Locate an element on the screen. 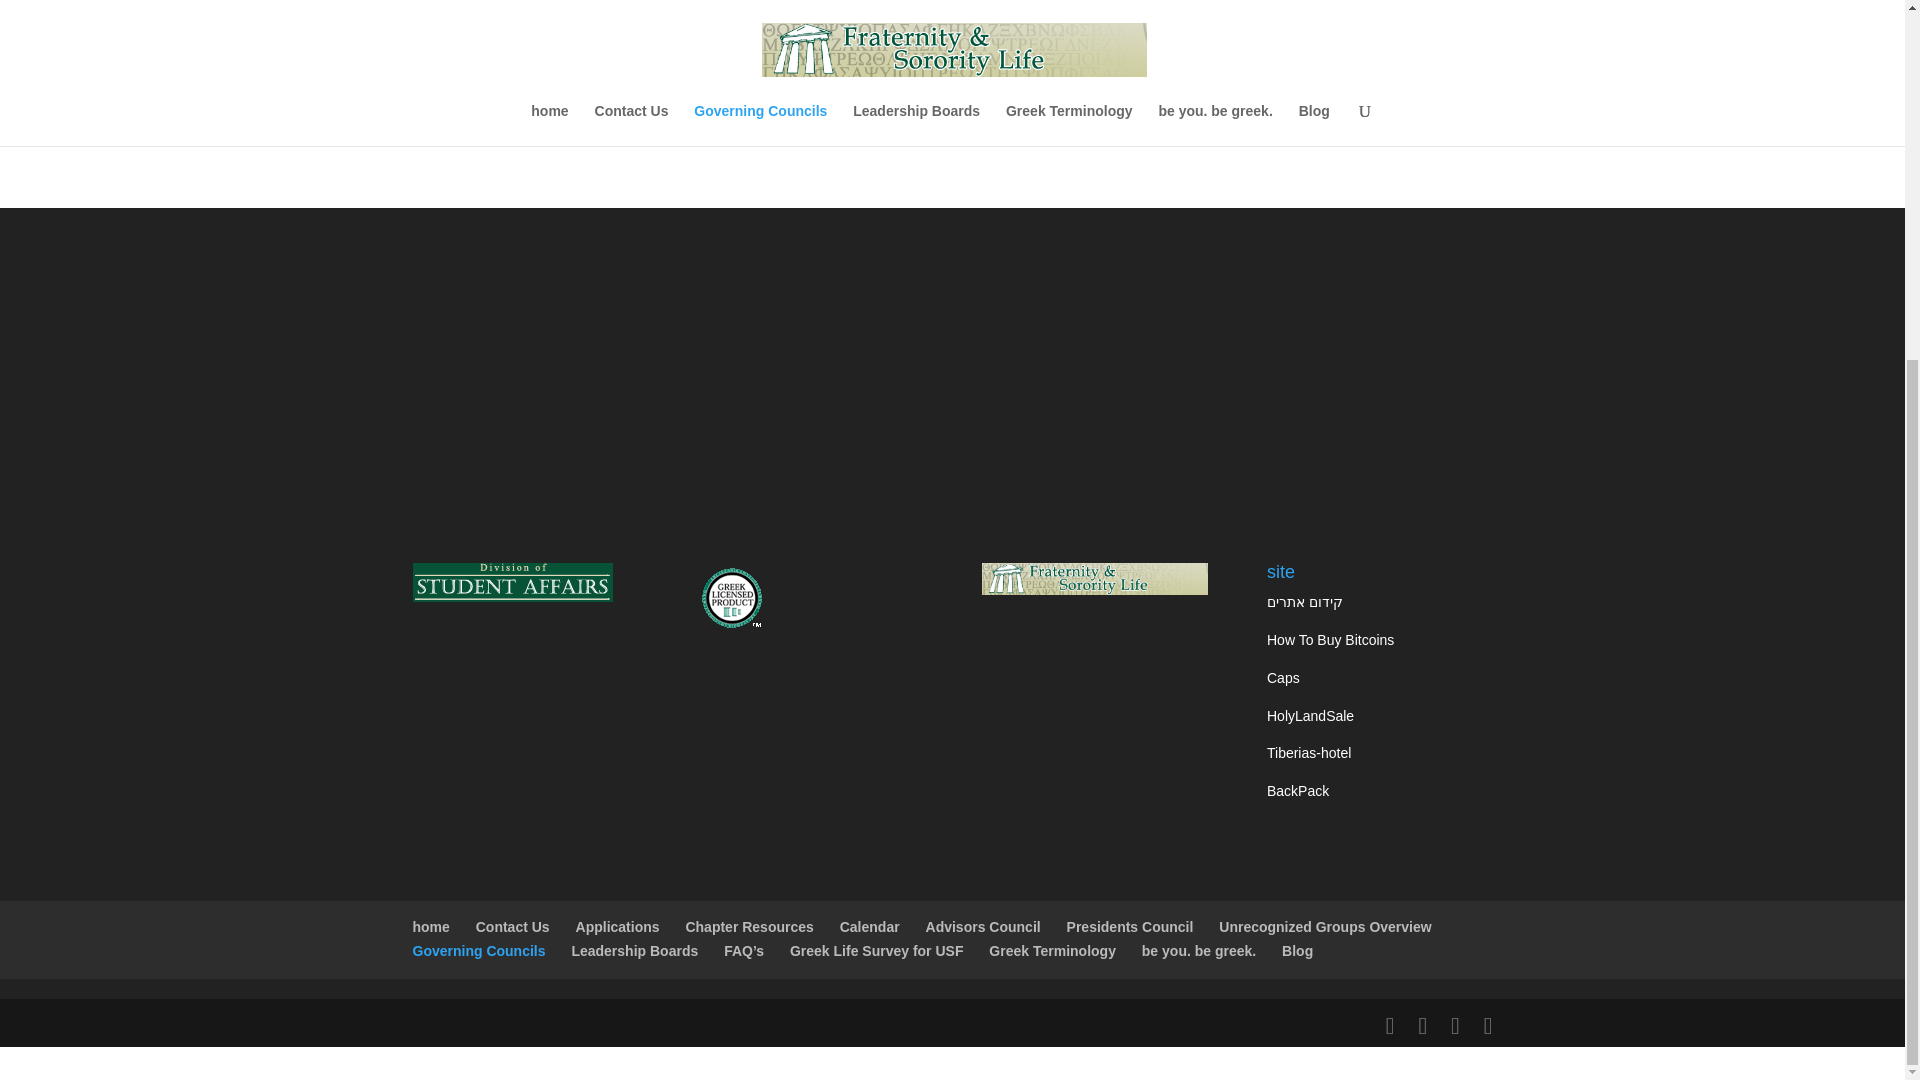  HolyLandSale is located at coordinates (1310, 716).